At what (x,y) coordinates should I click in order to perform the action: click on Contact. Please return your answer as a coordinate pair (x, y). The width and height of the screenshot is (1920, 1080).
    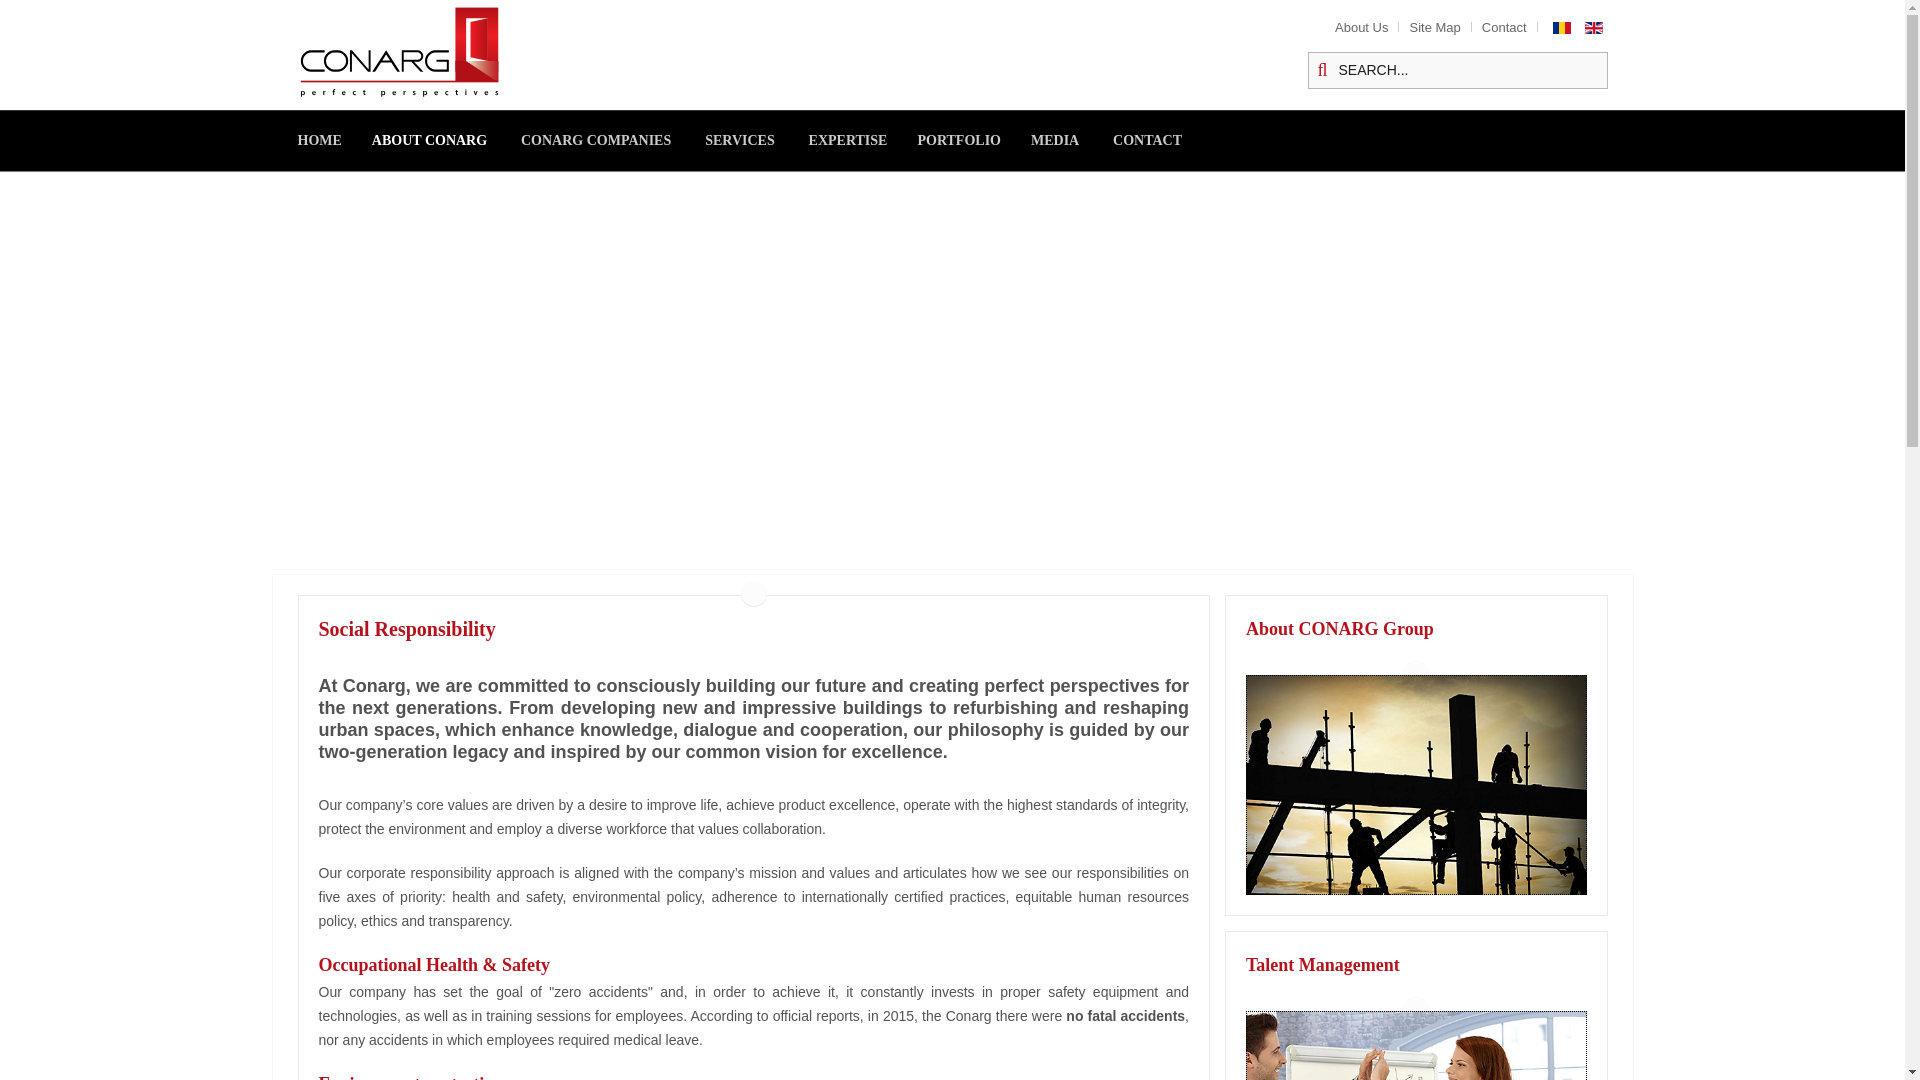
    Looking at the image, I should click on (1504, 28).